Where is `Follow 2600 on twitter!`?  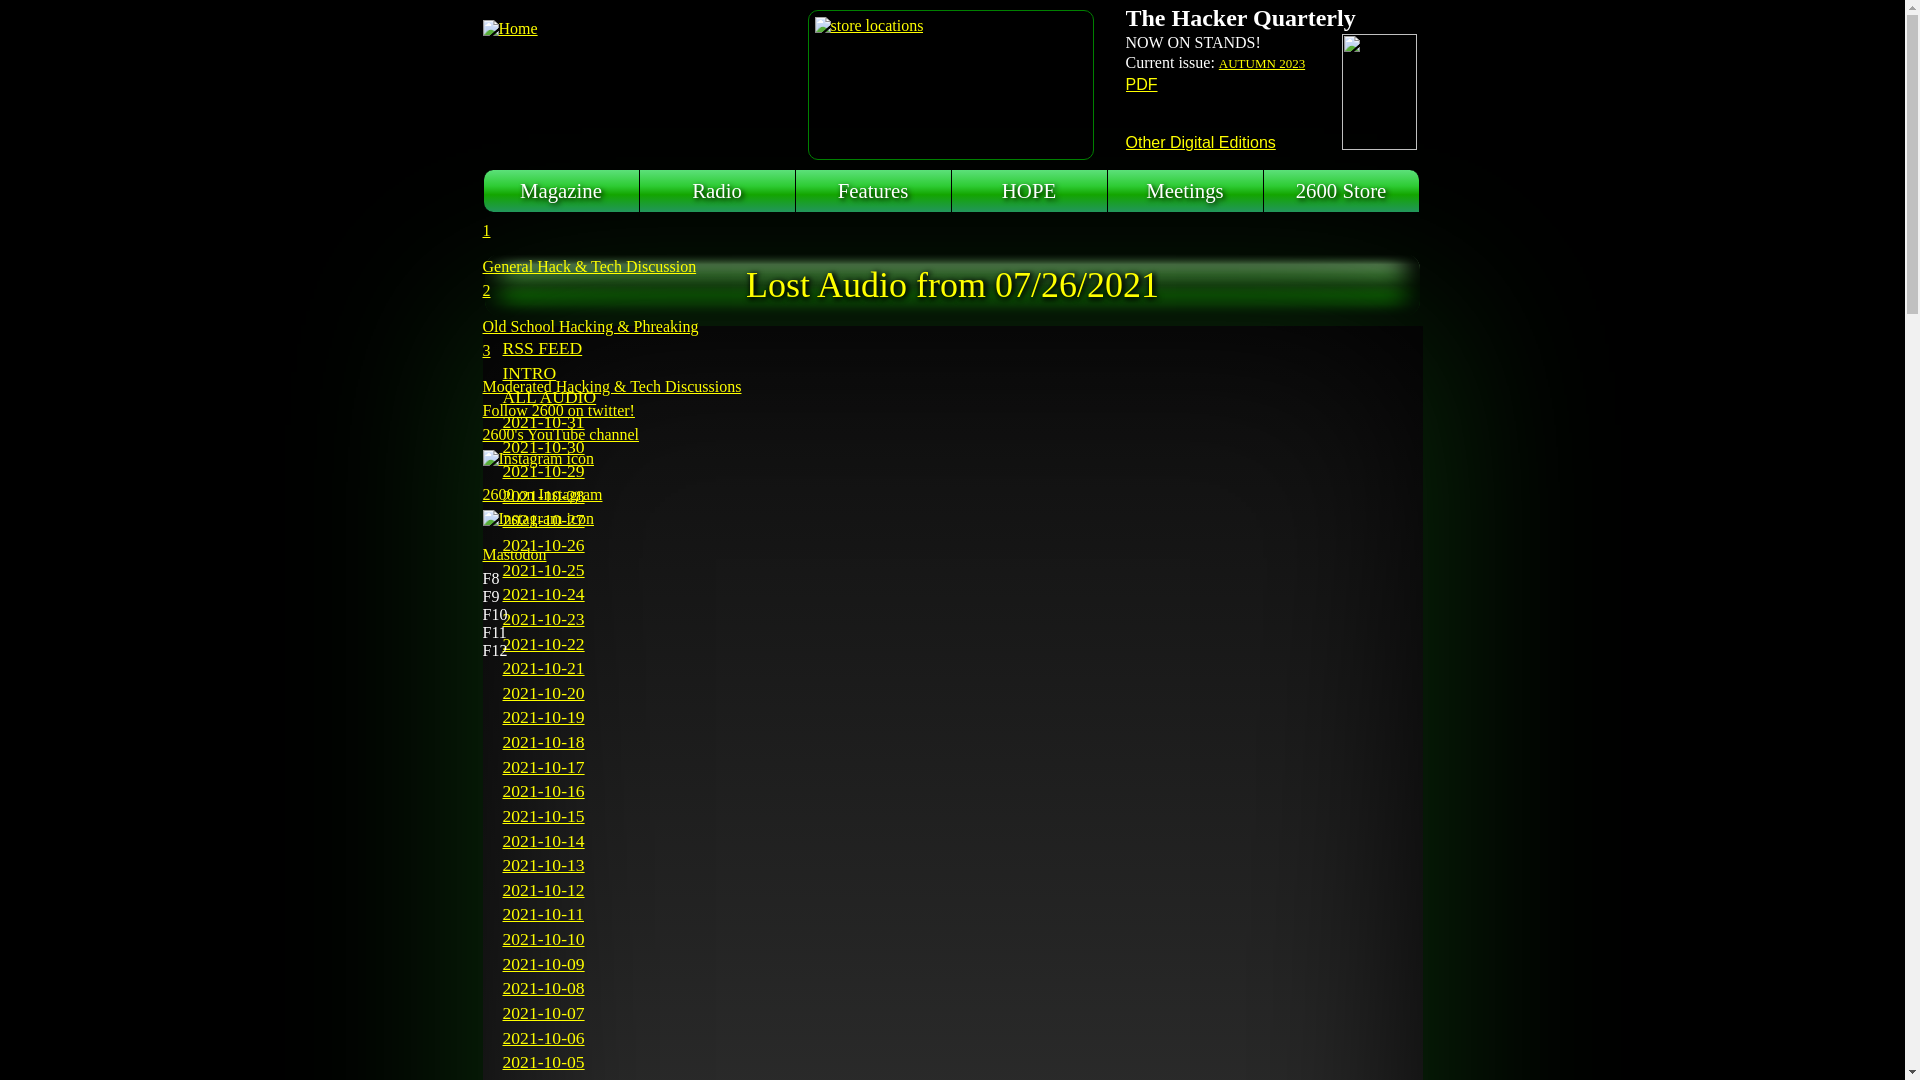
Follow 2600 on twitter! is located at coordinates (612, 411).